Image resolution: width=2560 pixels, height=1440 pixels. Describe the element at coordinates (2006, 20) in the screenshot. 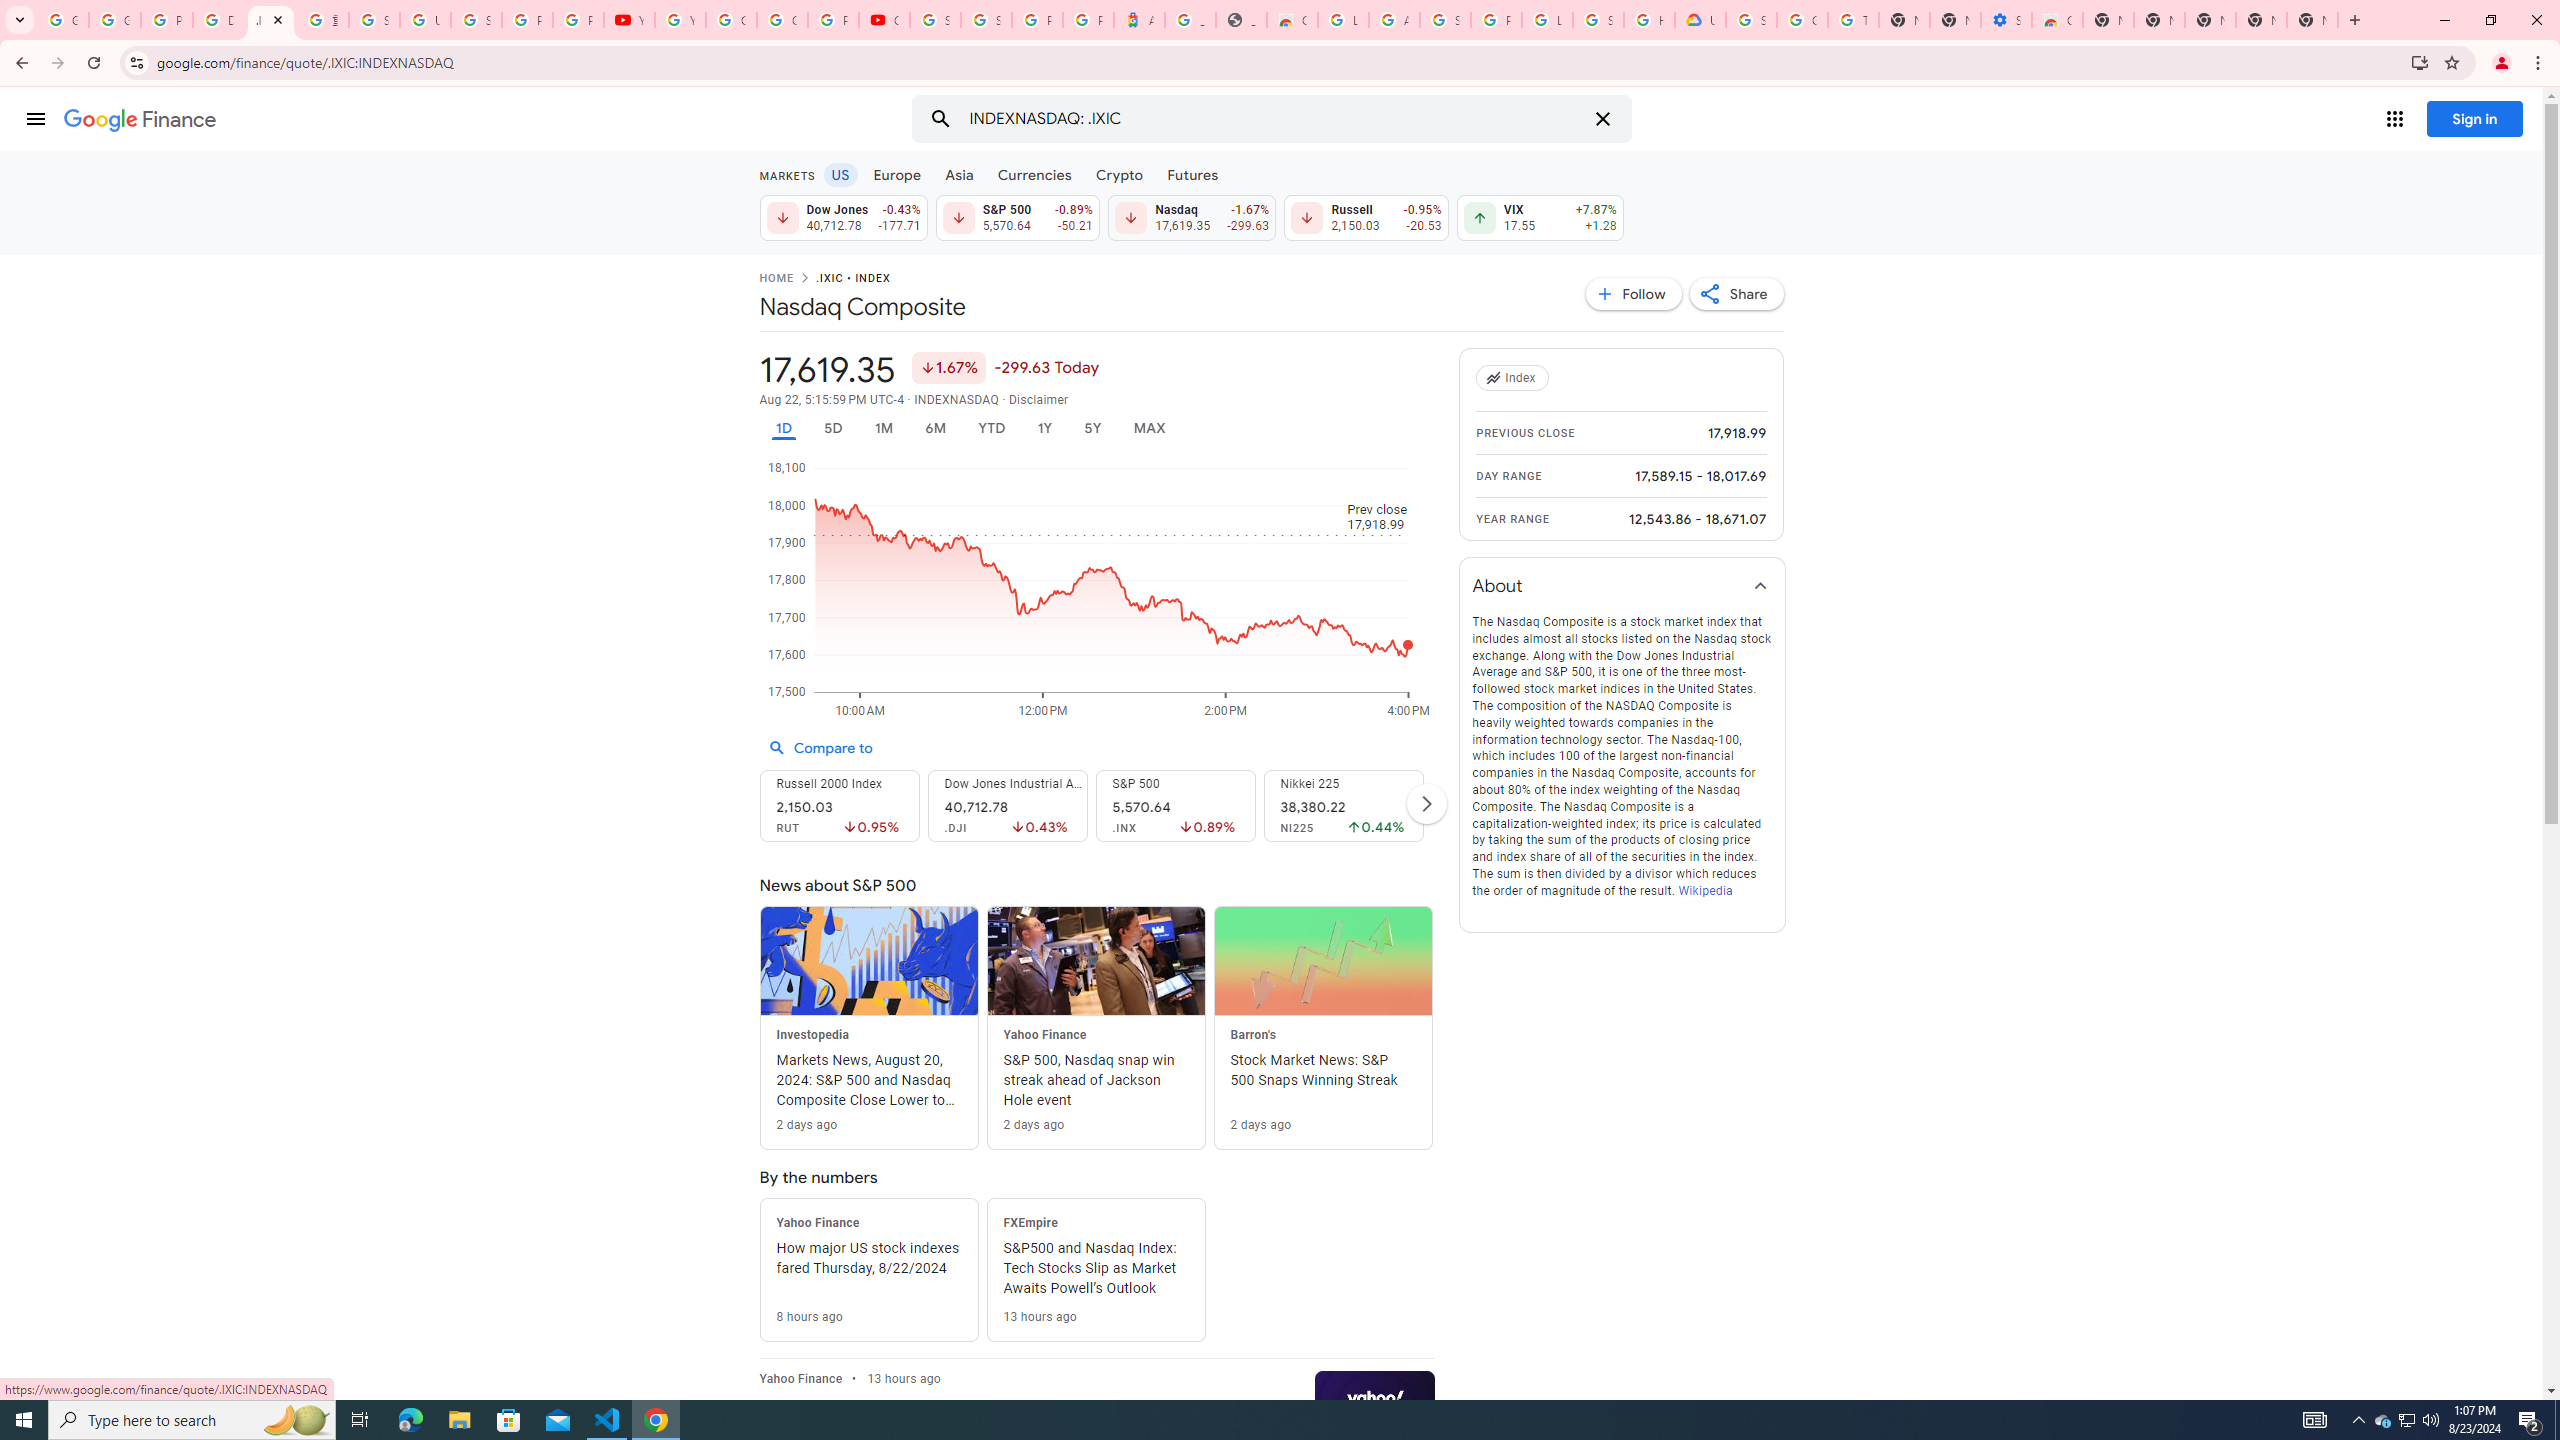

I see `Settings - Accessibility` at that location.